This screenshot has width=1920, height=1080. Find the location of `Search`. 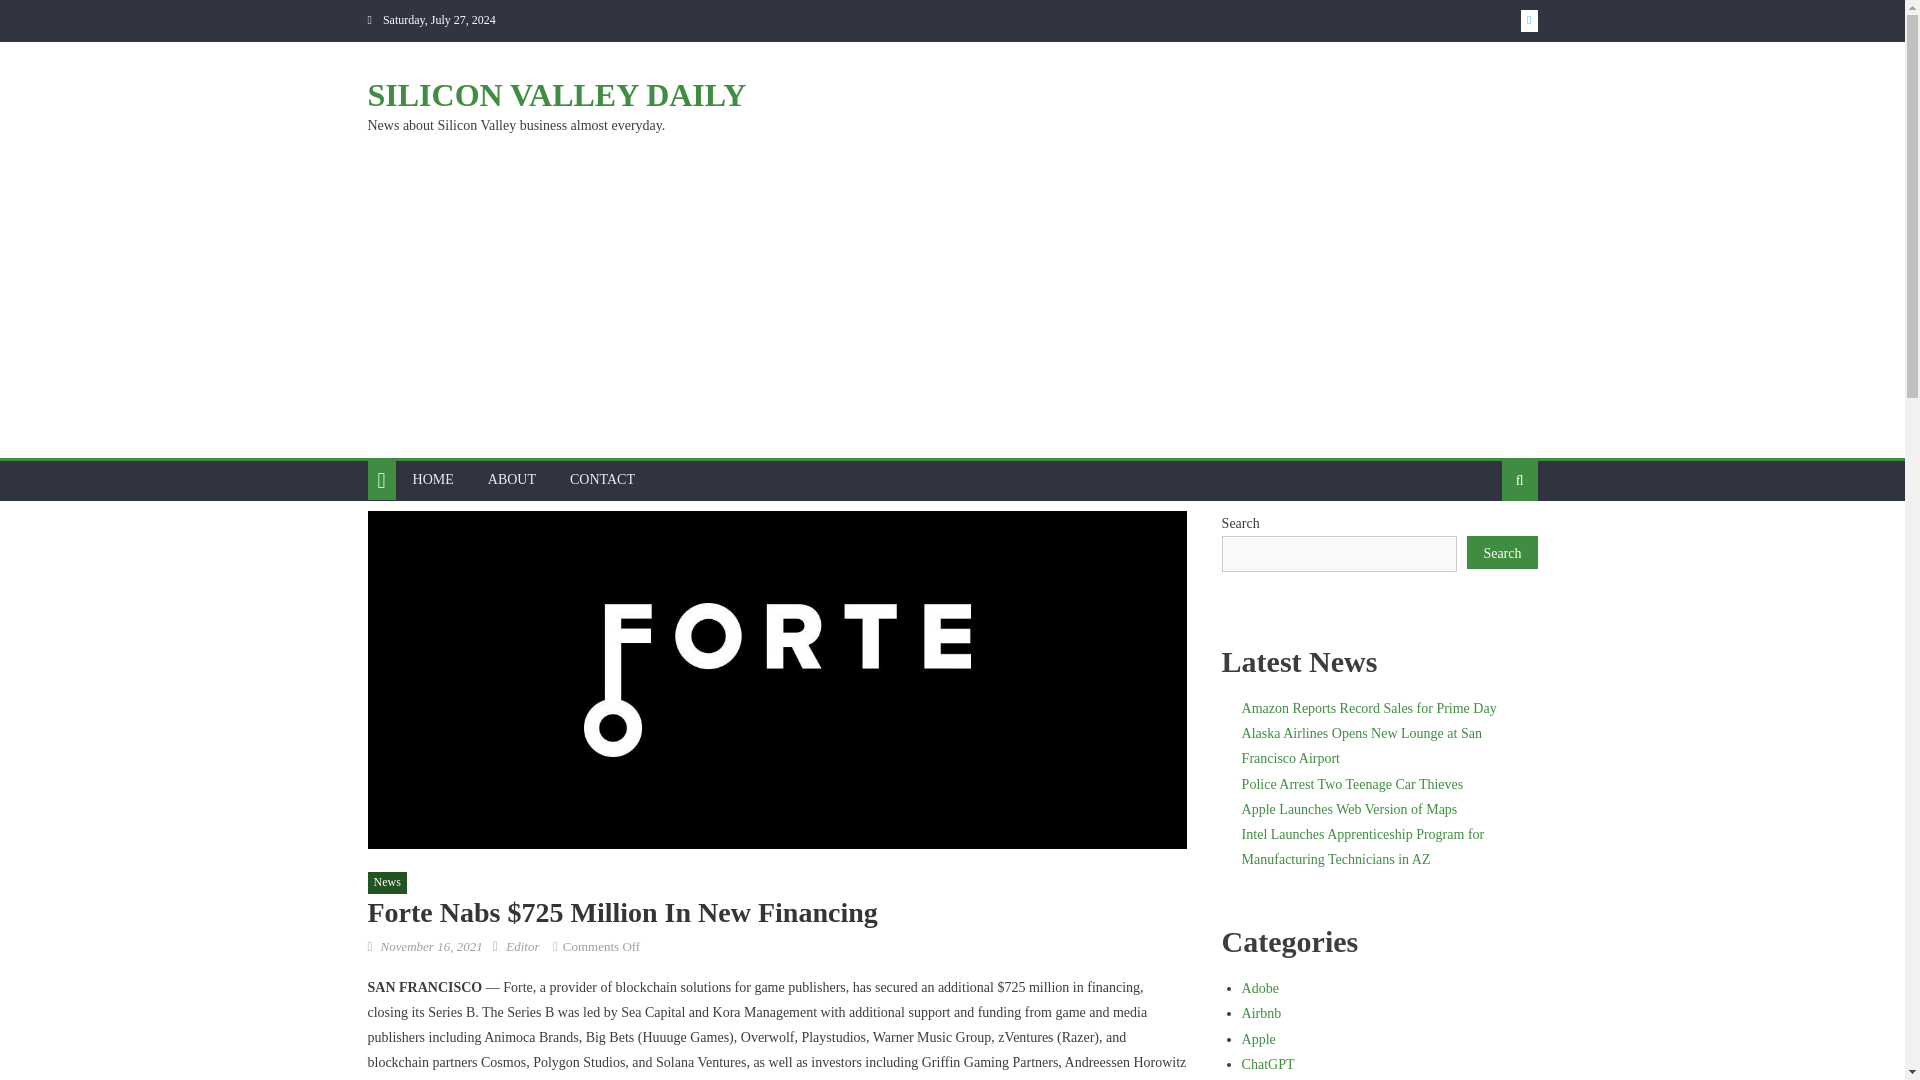

Search is located at coordinates (1502, 552).